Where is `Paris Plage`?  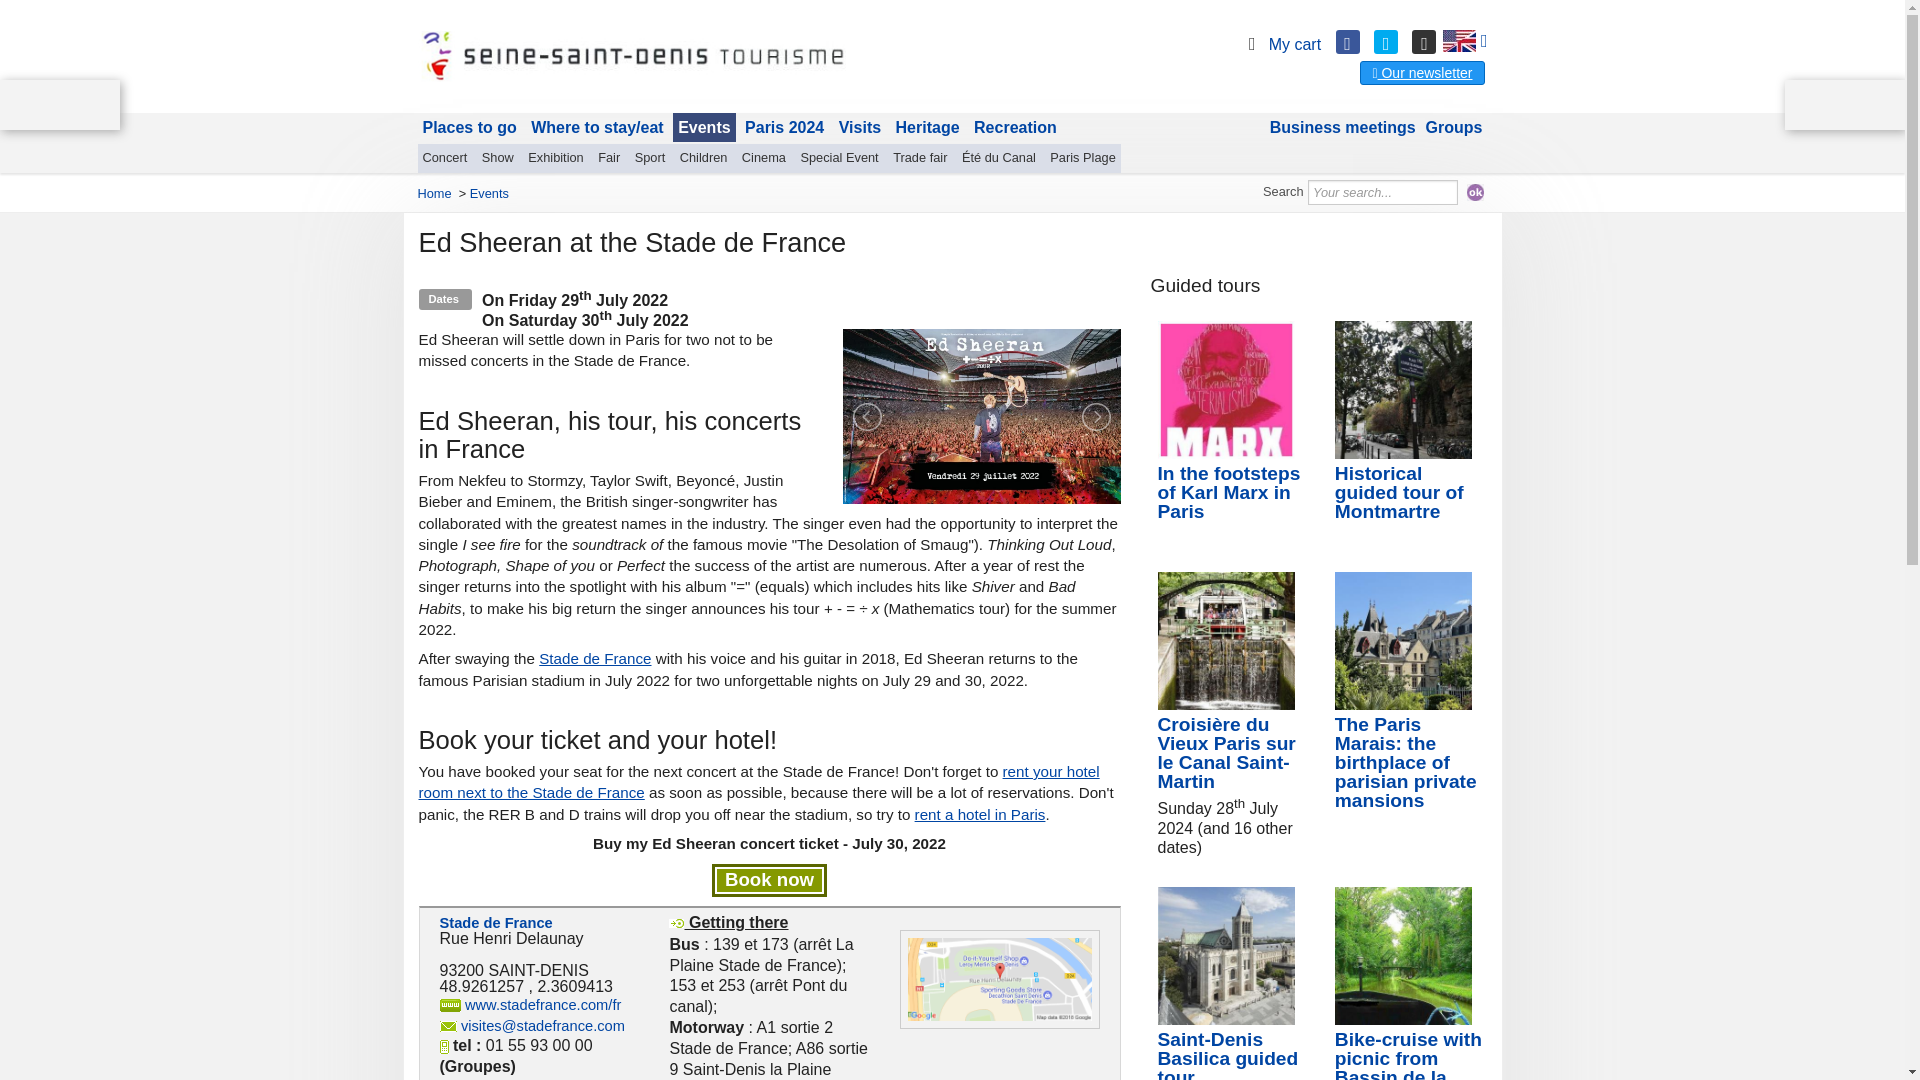
Paris Plage is located at coordinates (1082, 157).